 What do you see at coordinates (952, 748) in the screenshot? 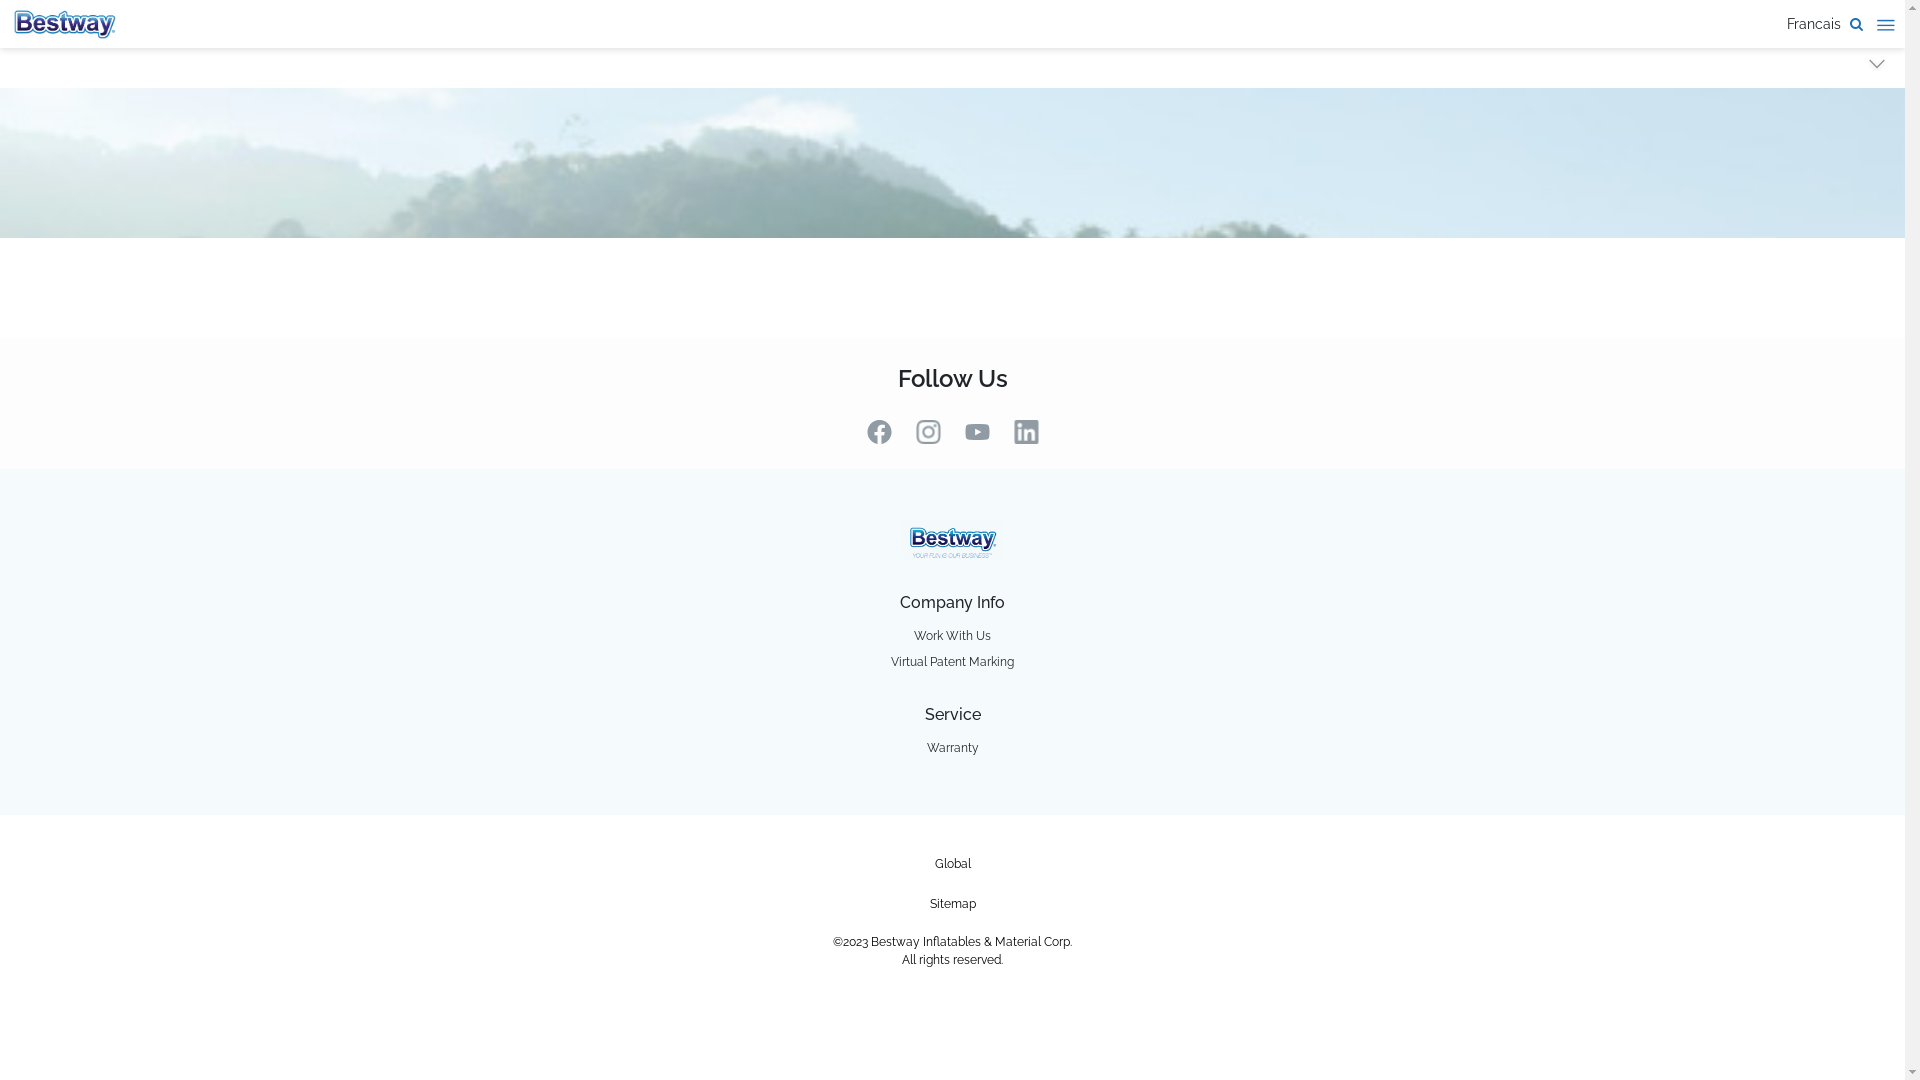
I see `Warranty` at bounding box center [952, 748].